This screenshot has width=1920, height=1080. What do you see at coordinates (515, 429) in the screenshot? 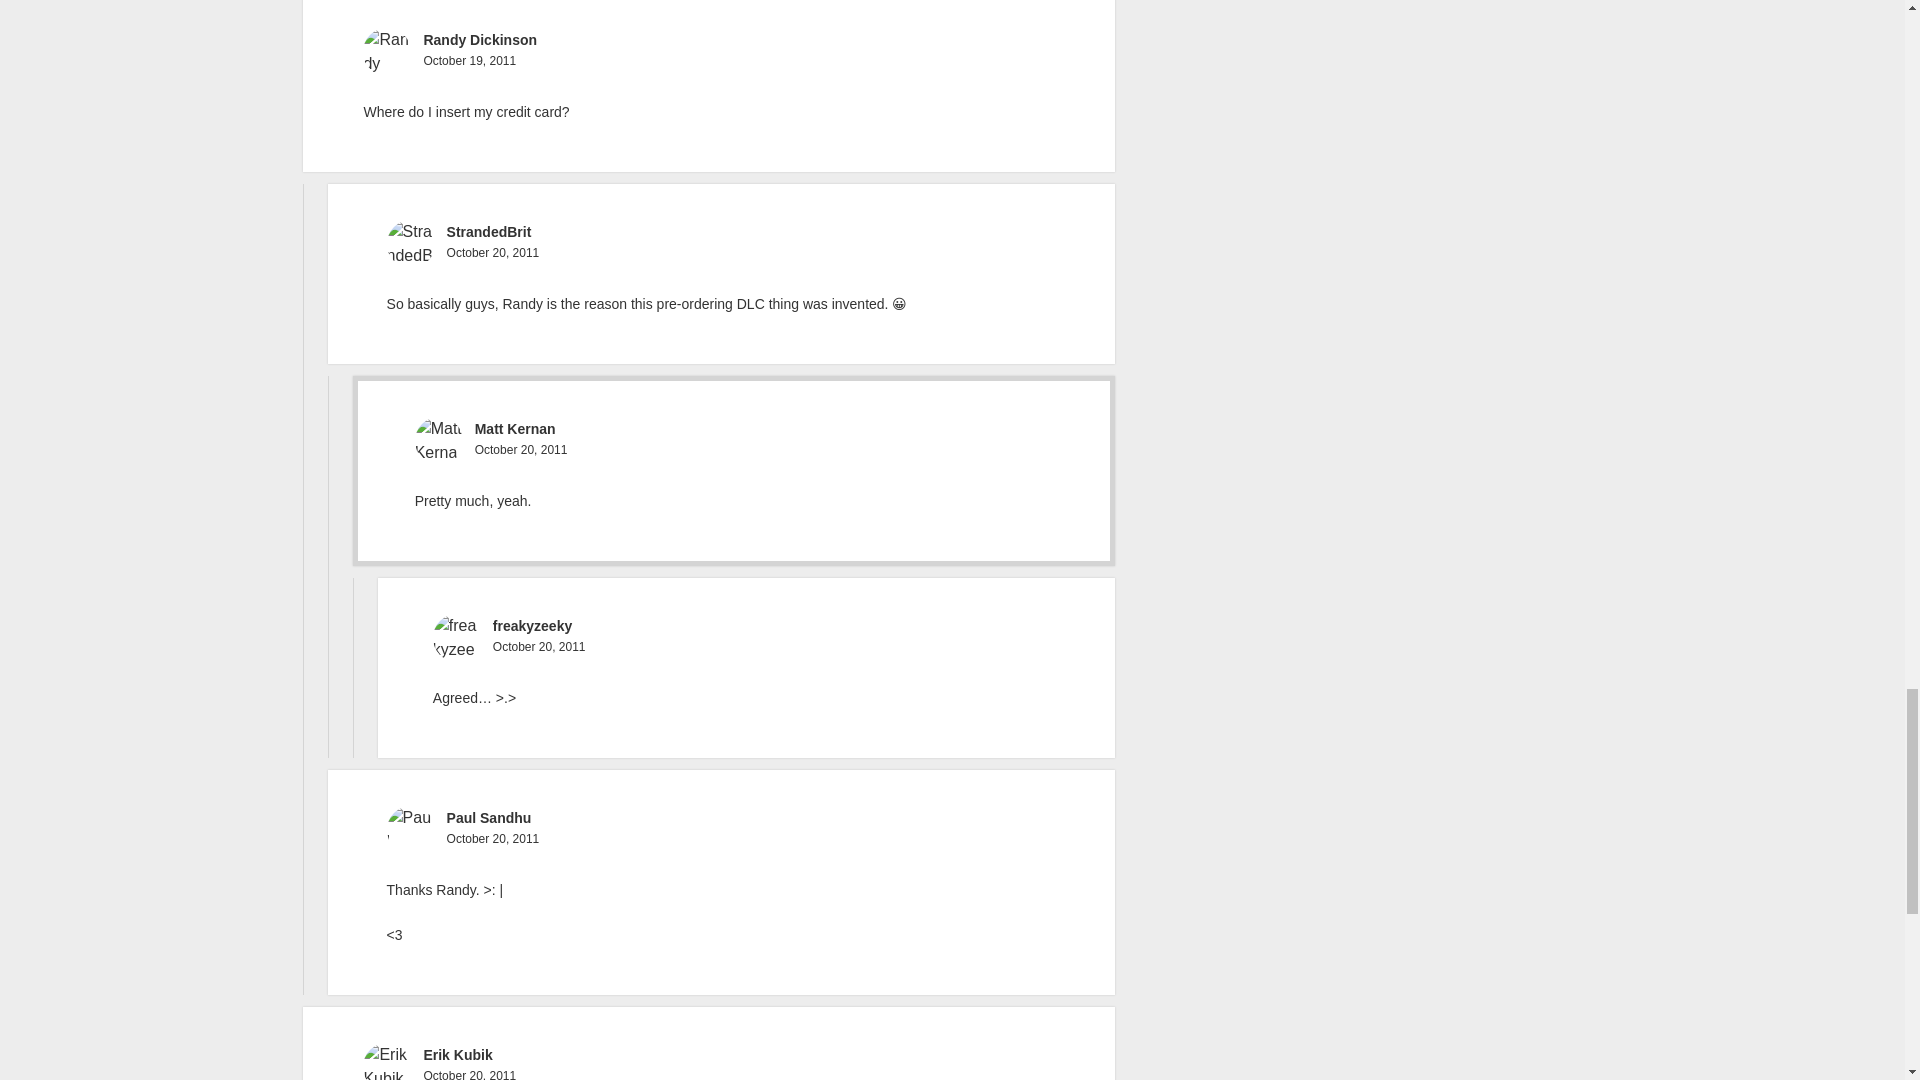
I see `Matt Kernan` at bounding box center [515, 429].